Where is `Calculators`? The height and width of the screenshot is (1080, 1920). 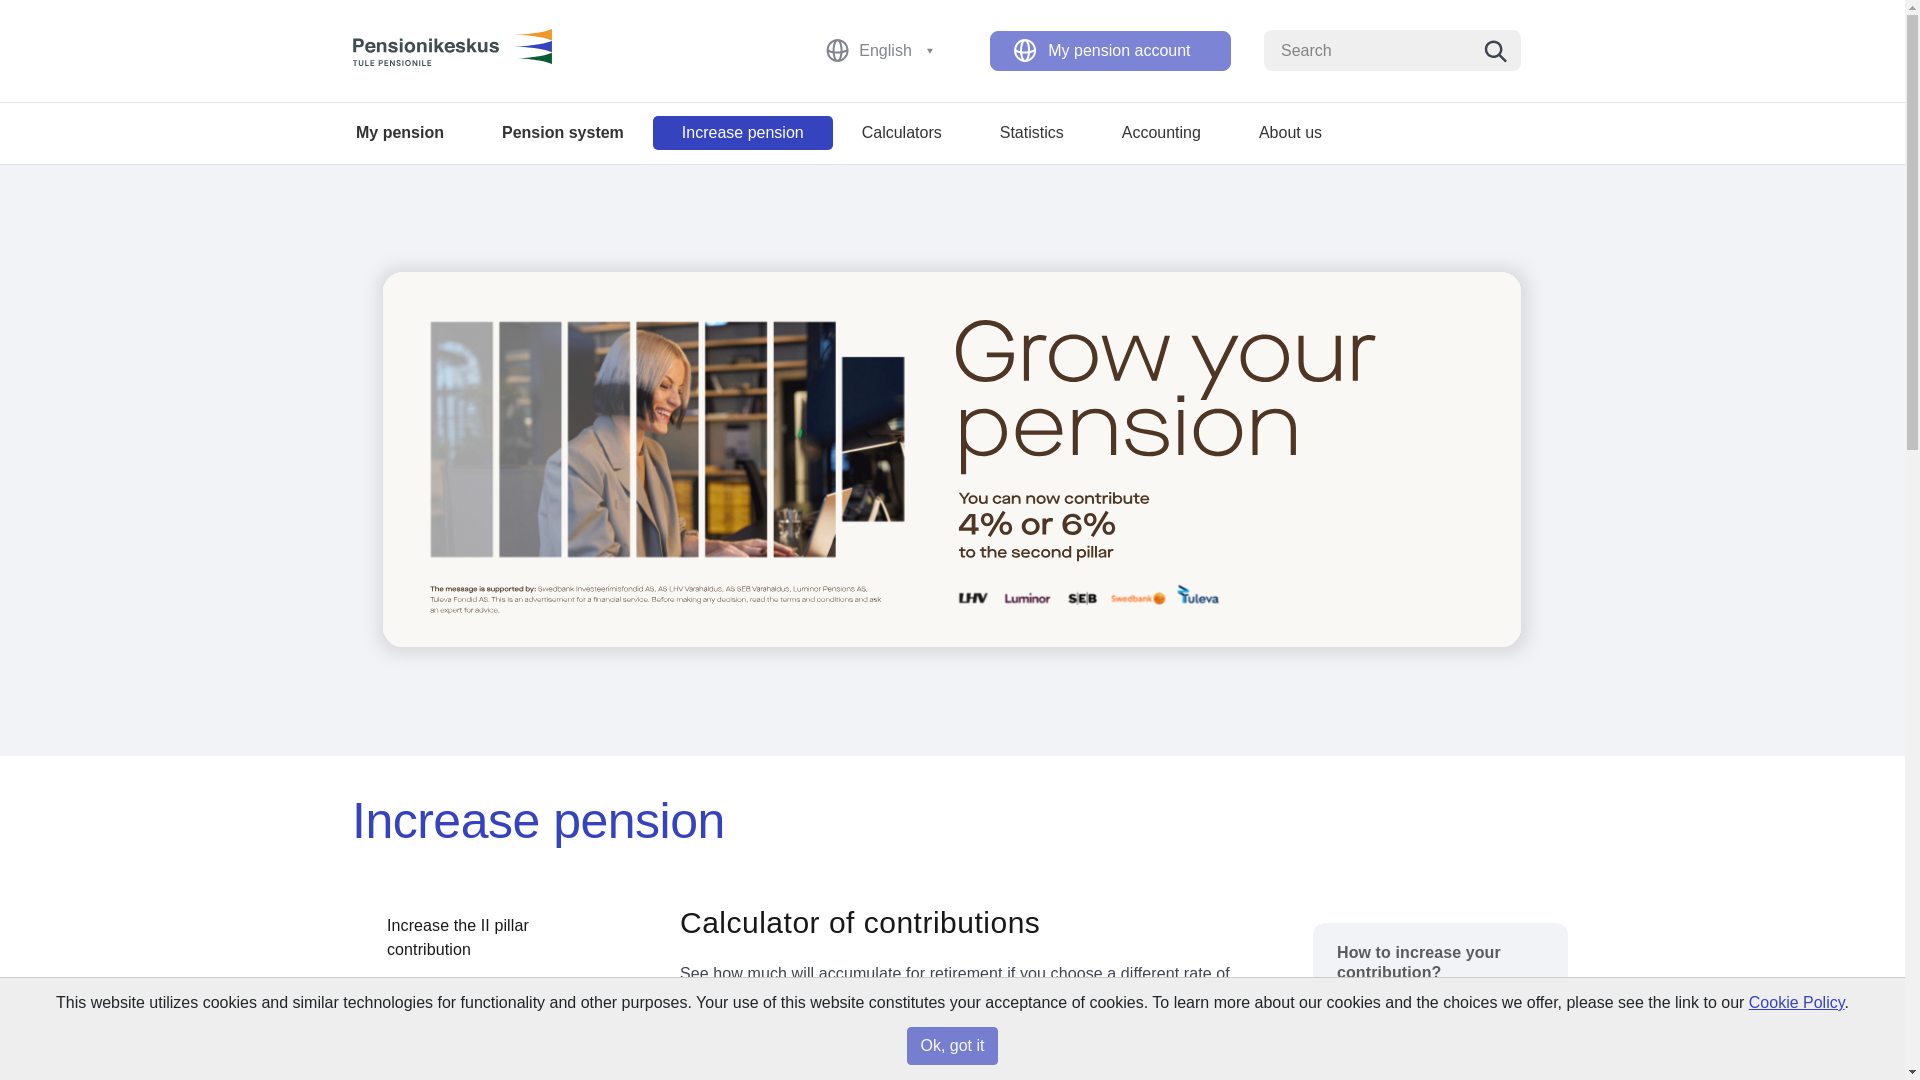
Calculators is located at coordinates (902, 132).